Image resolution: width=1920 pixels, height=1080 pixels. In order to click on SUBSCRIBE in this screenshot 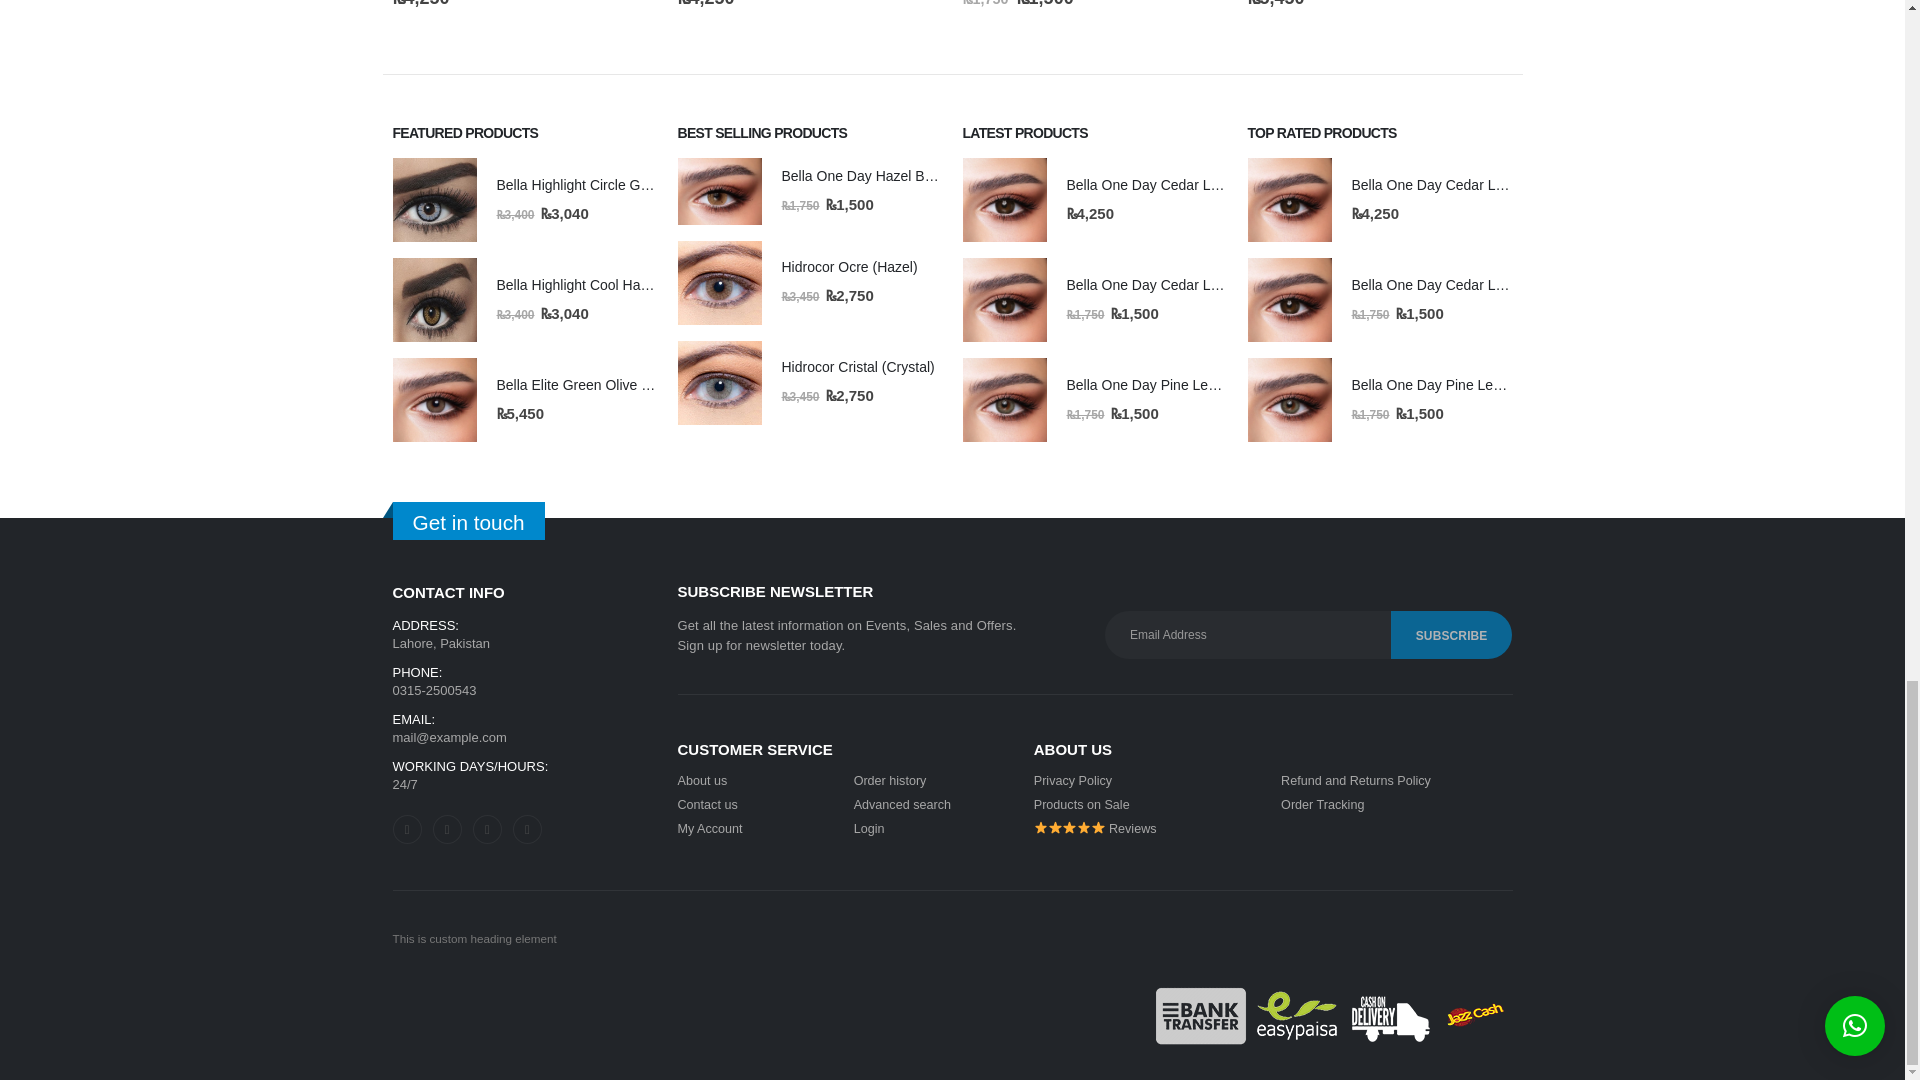, I will do `click(1451, 634)`.